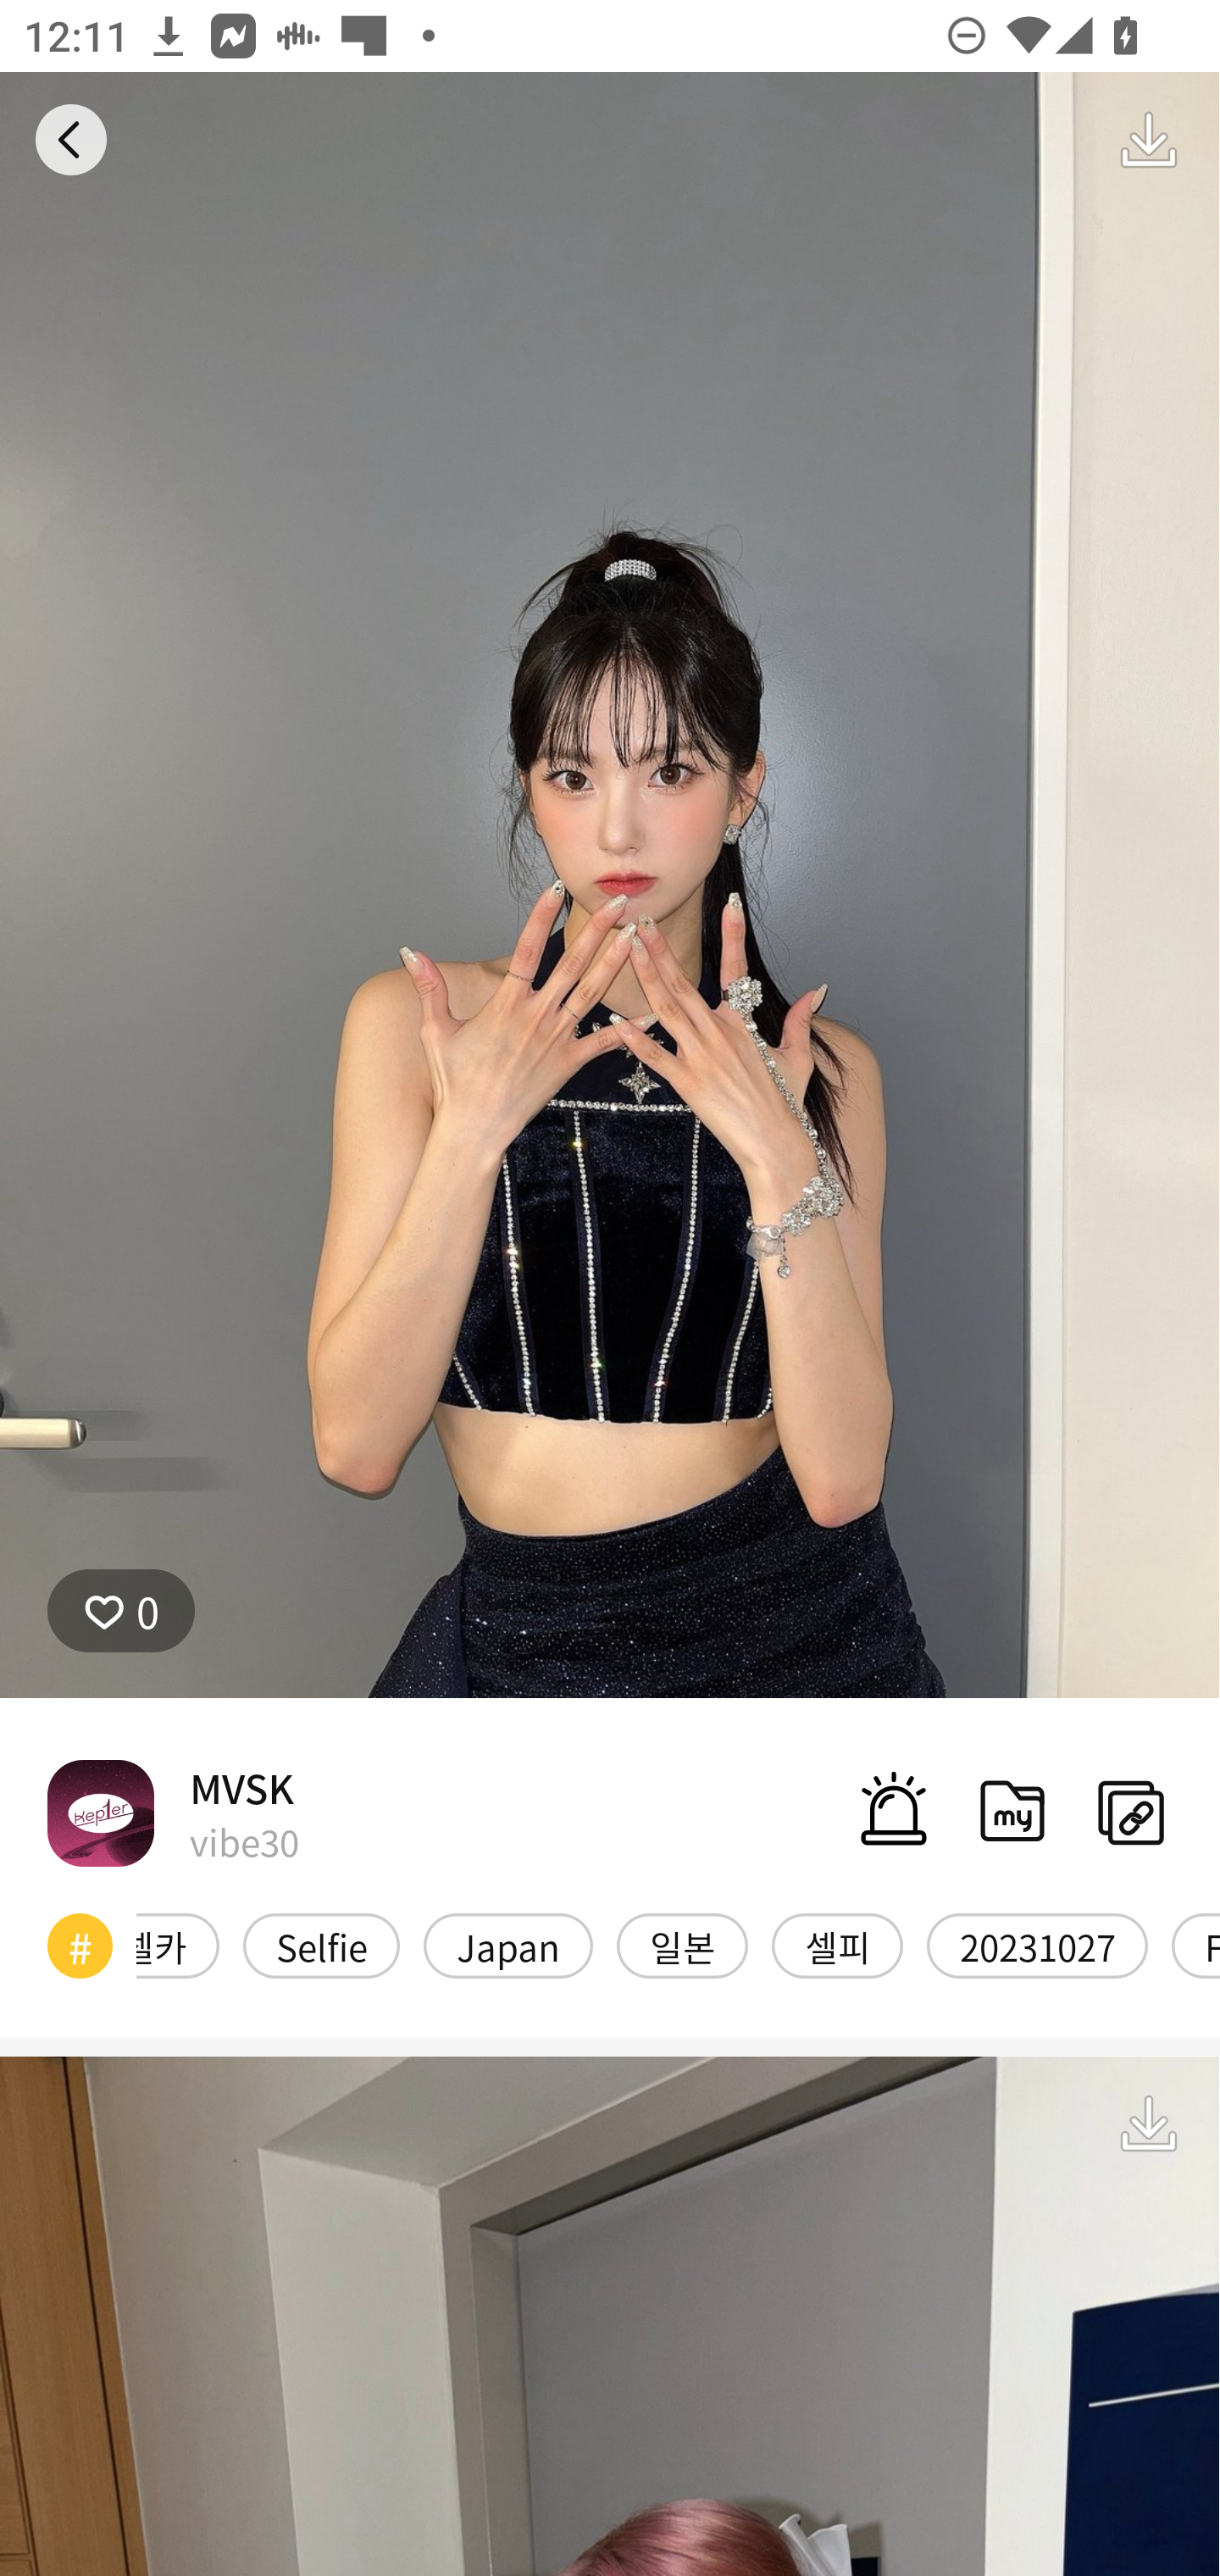 This screenshot has height=2576, width=1220. I want to click on MVSK vibe30, so click(173, 1812).